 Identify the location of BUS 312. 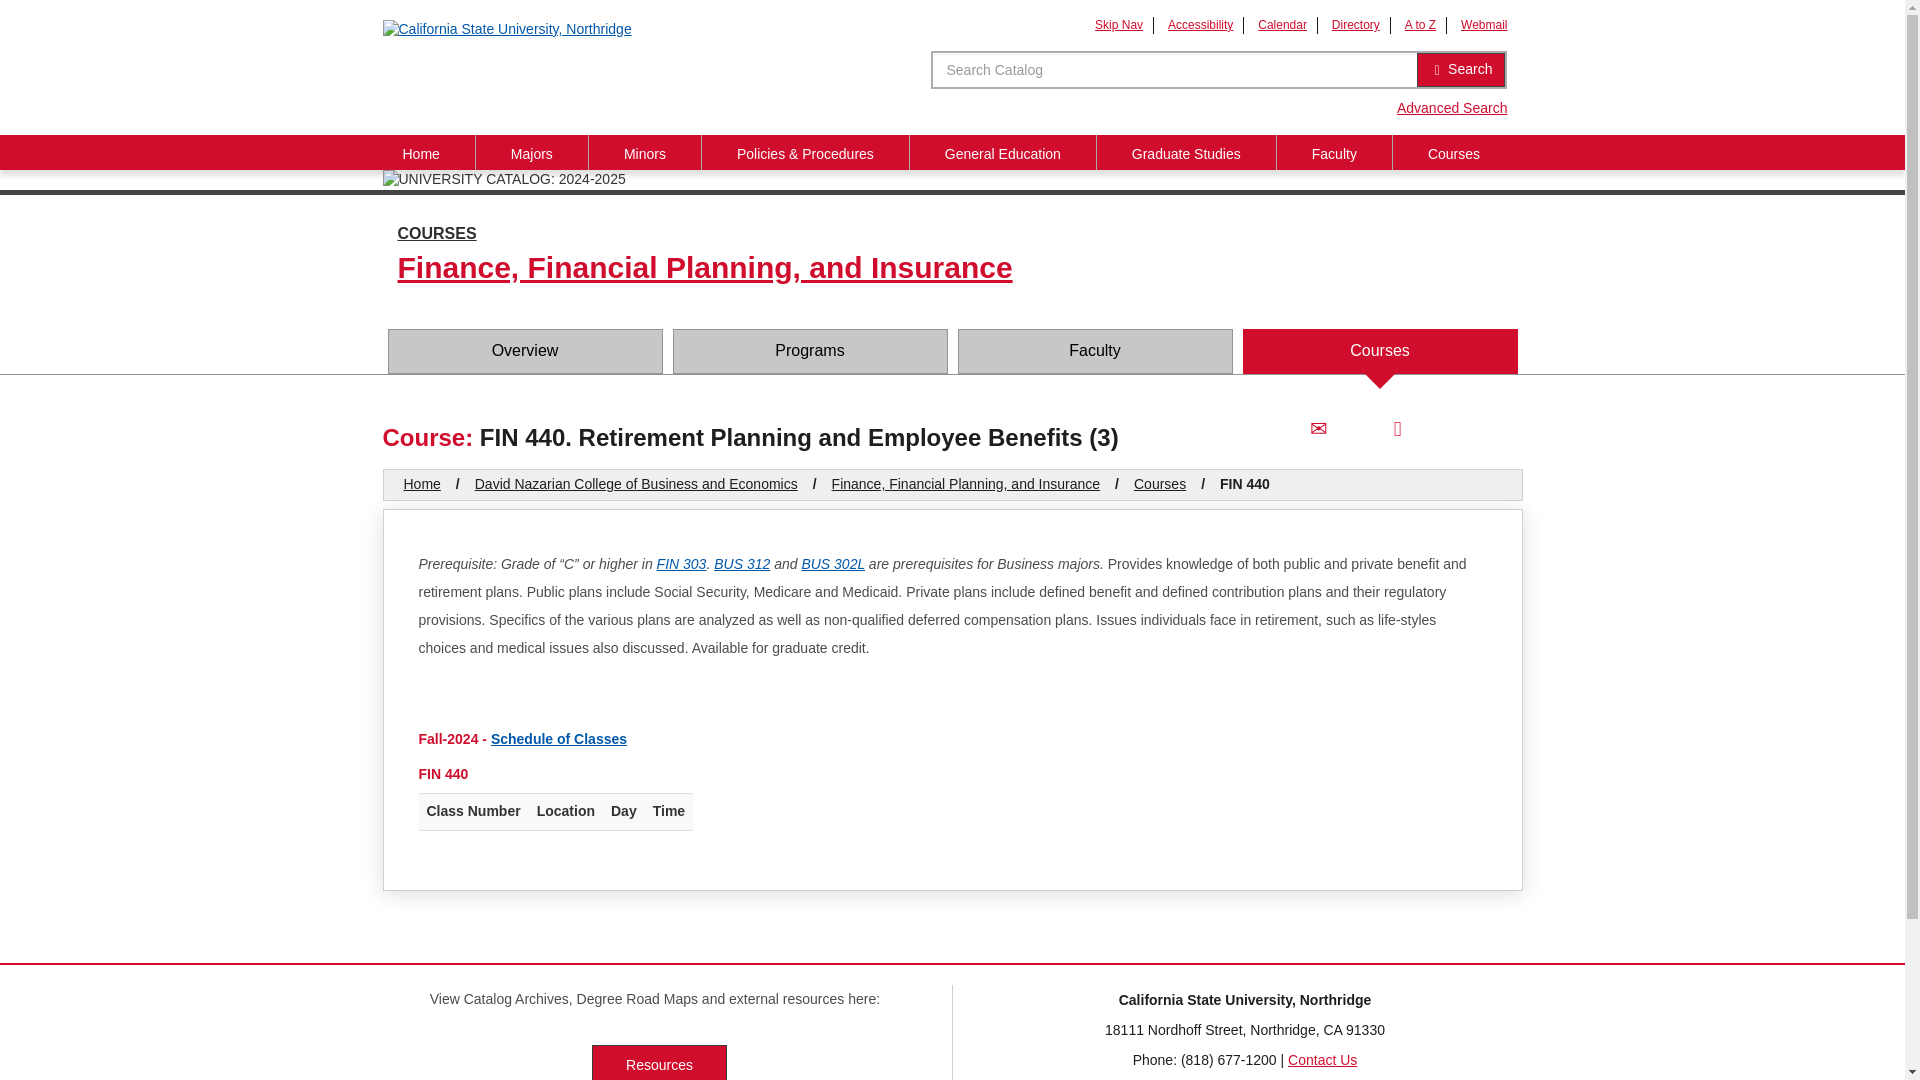
(742, 564).